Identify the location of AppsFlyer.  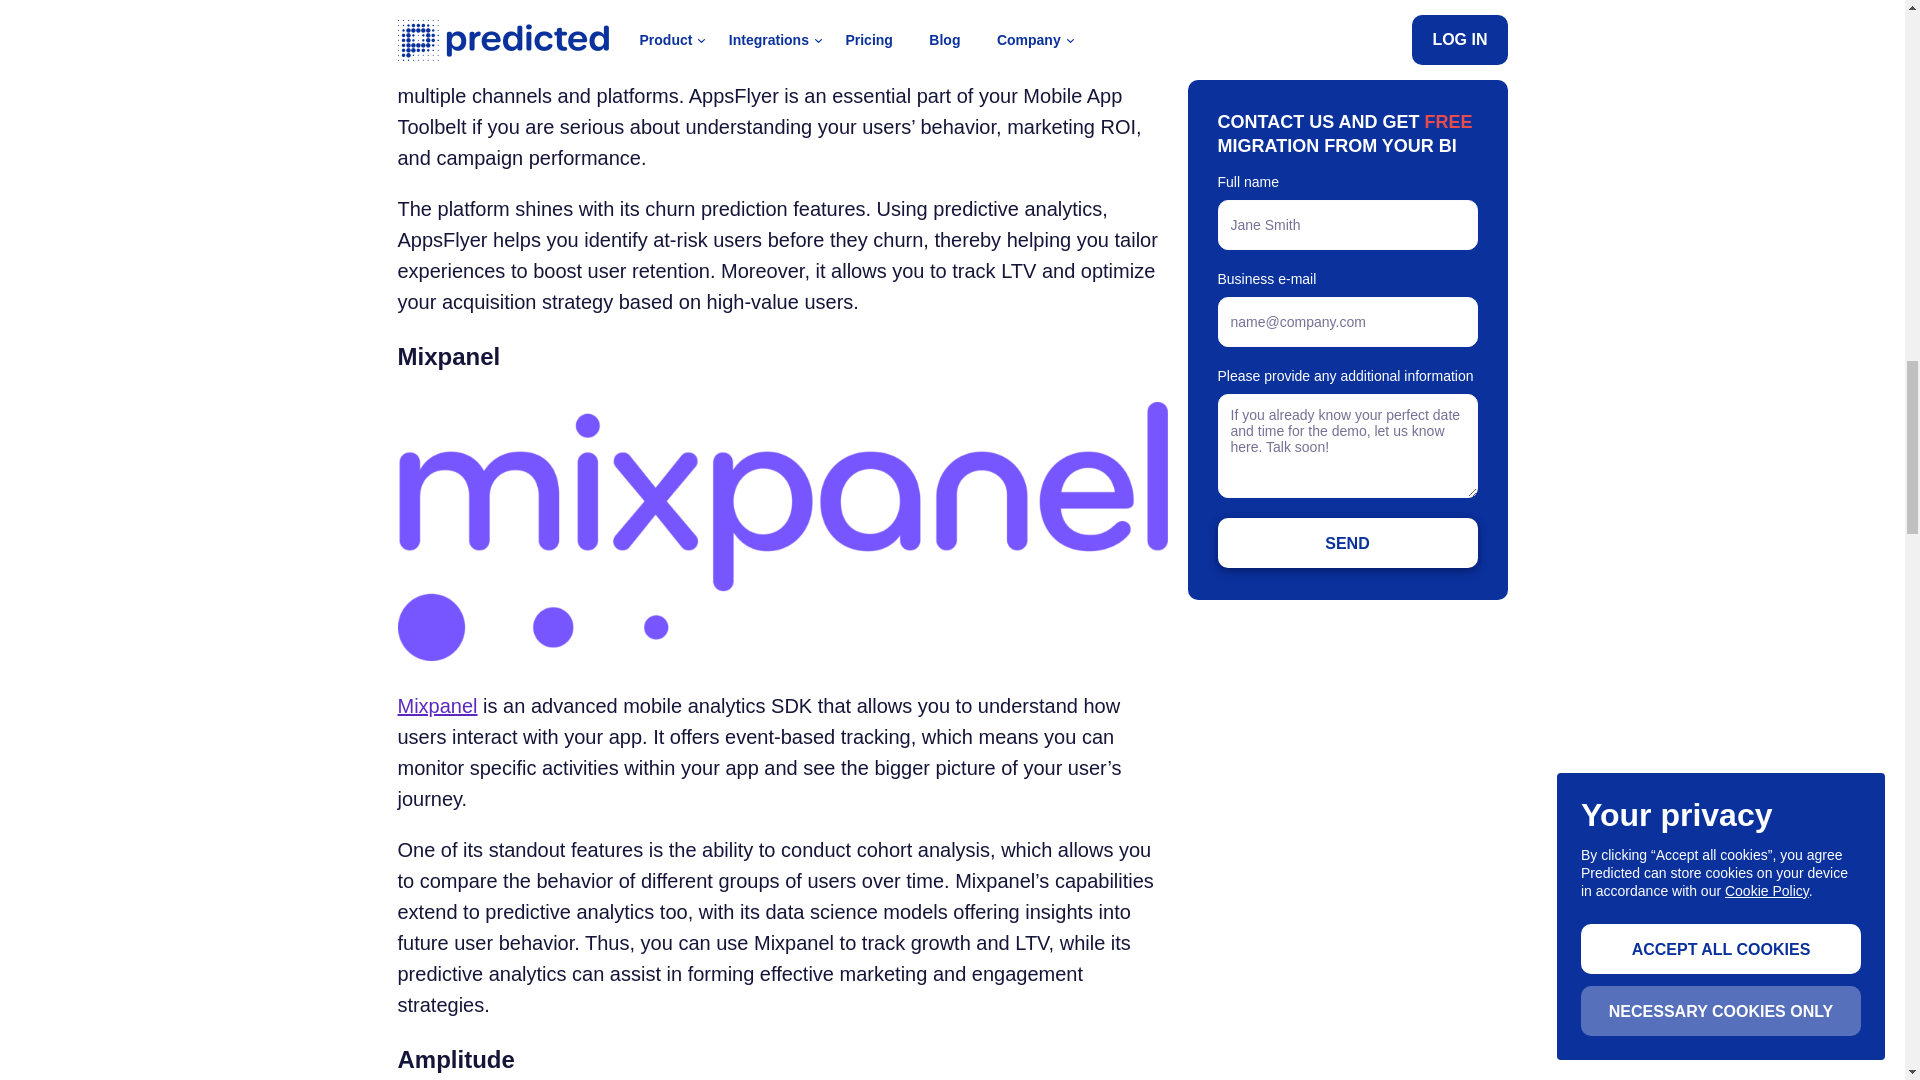
(442, 34).